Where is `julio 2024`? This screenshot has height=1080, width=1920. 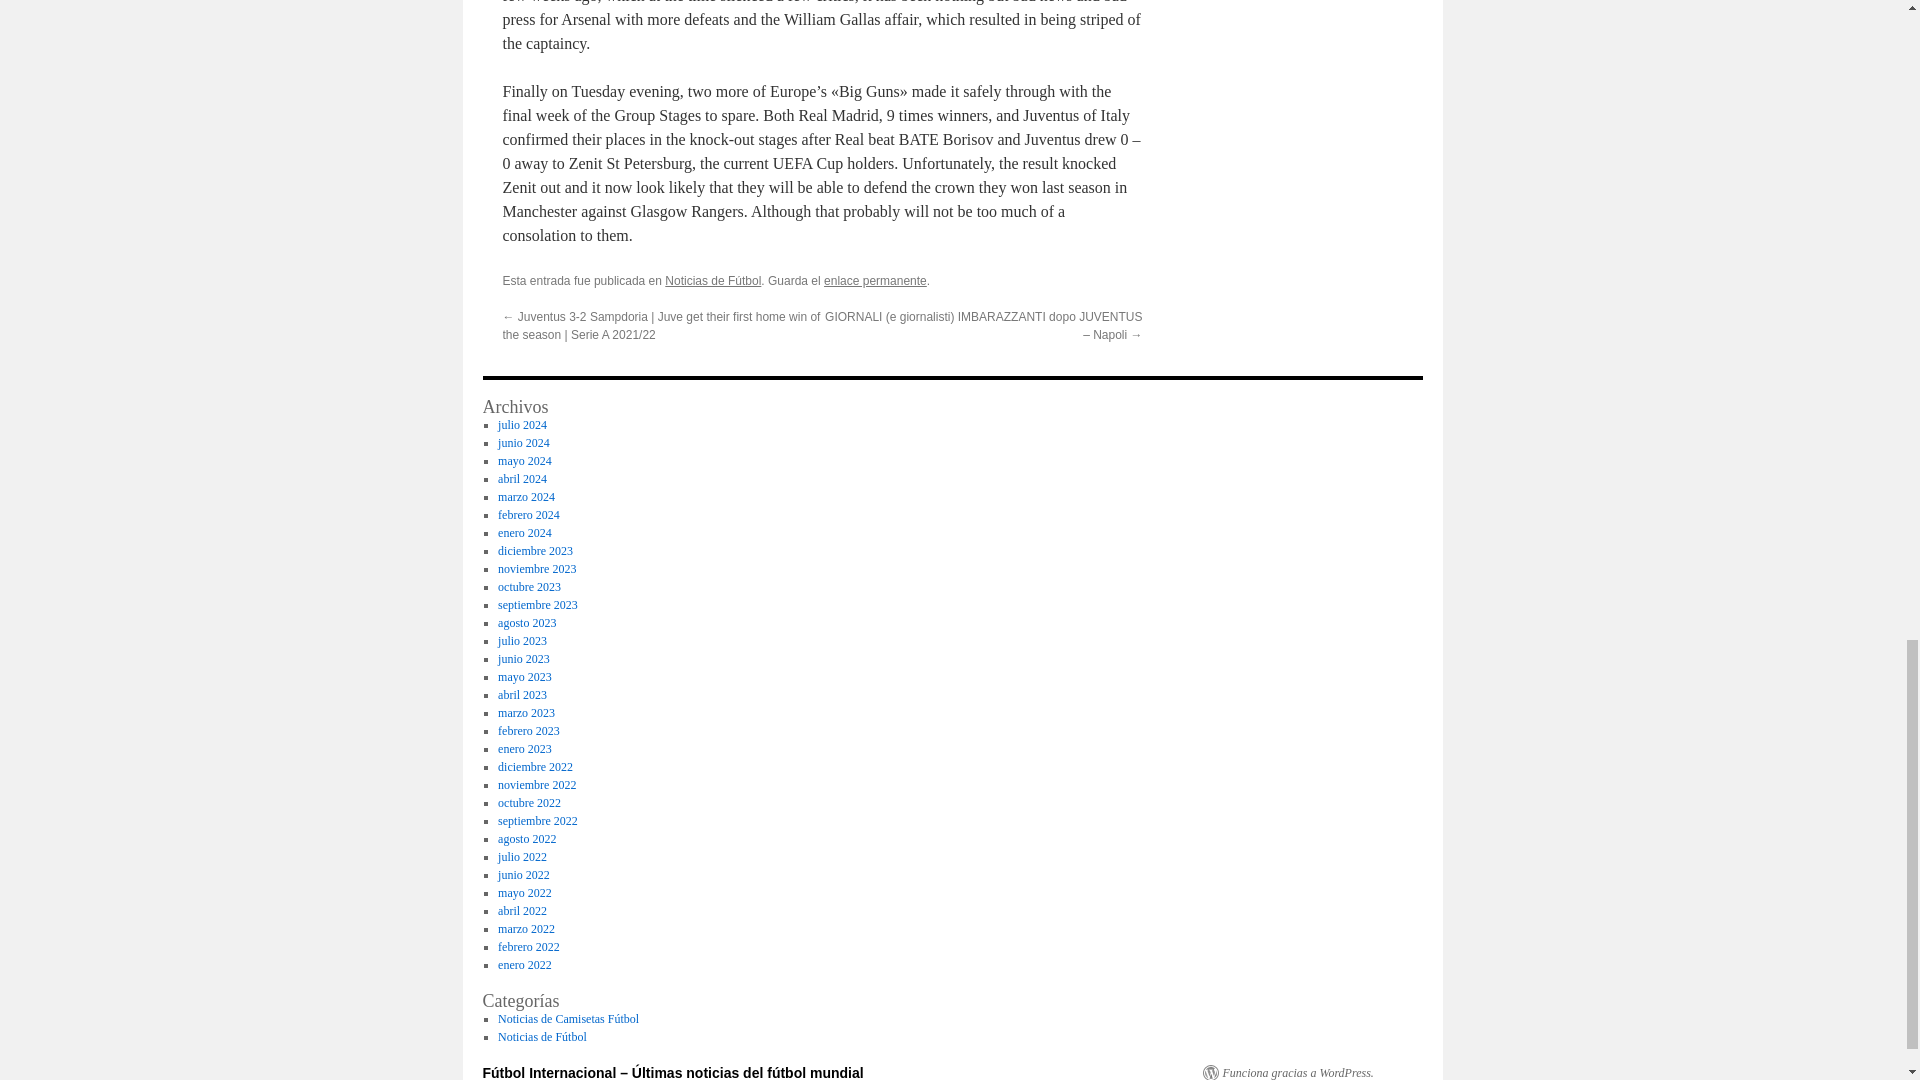
julio 2024 is located at coordinates (522, 424).